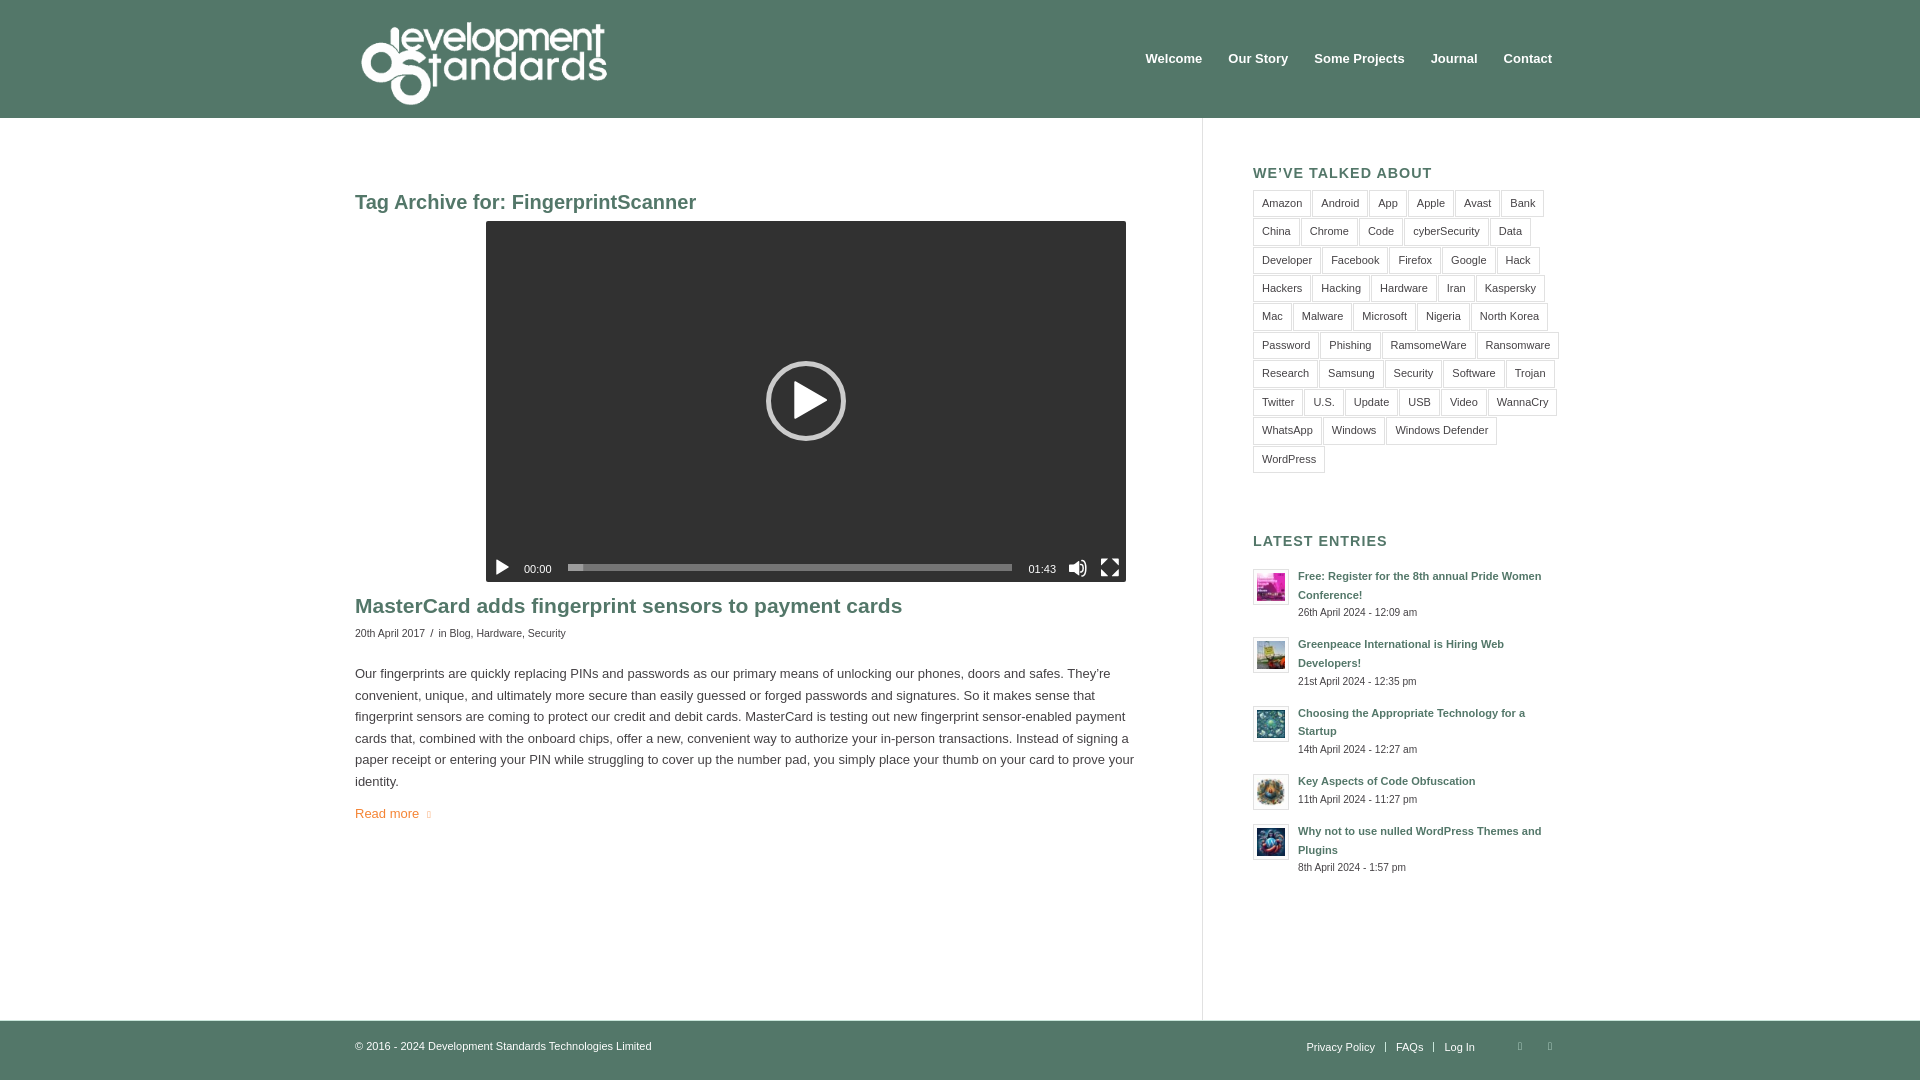 This screenshot has height=1080, width=1920. I want to click on Iran, so click(1456, 288).